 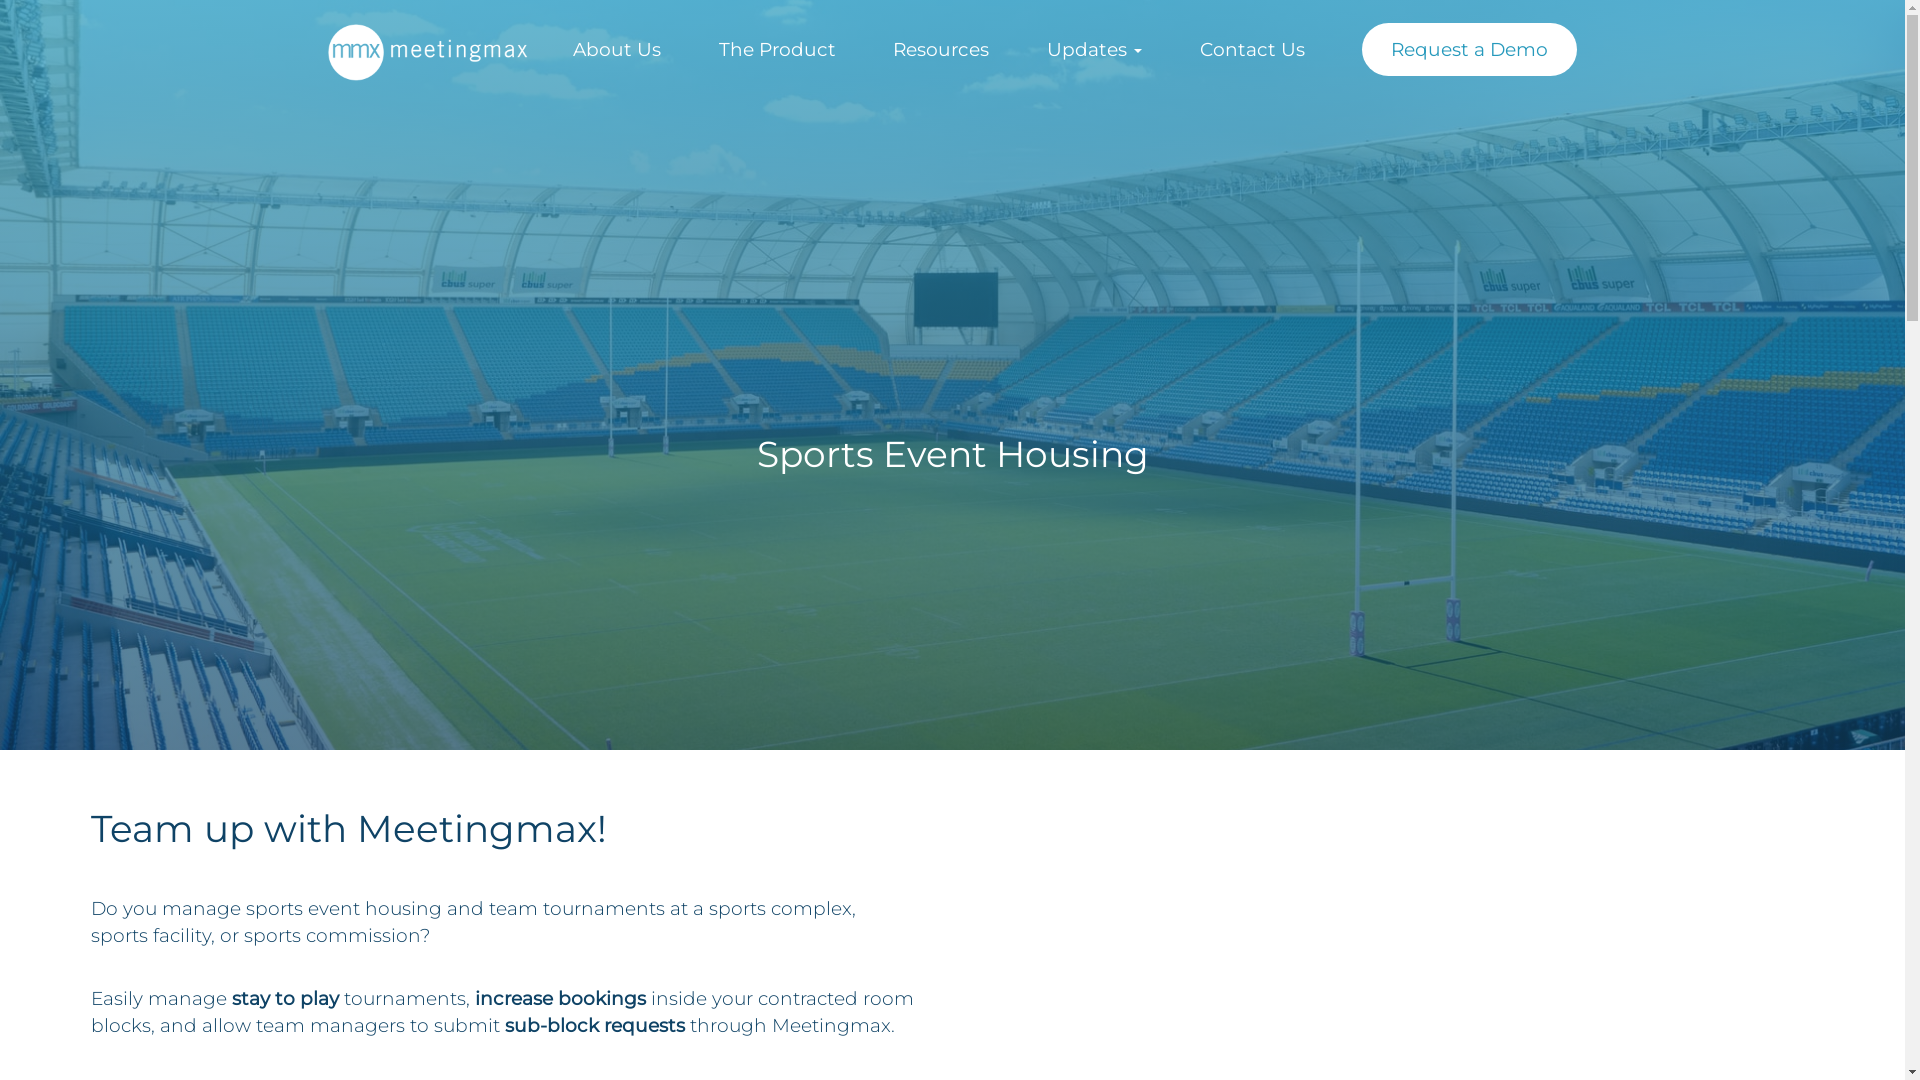 I want to click on Updates, so click(x=1094, y=50).